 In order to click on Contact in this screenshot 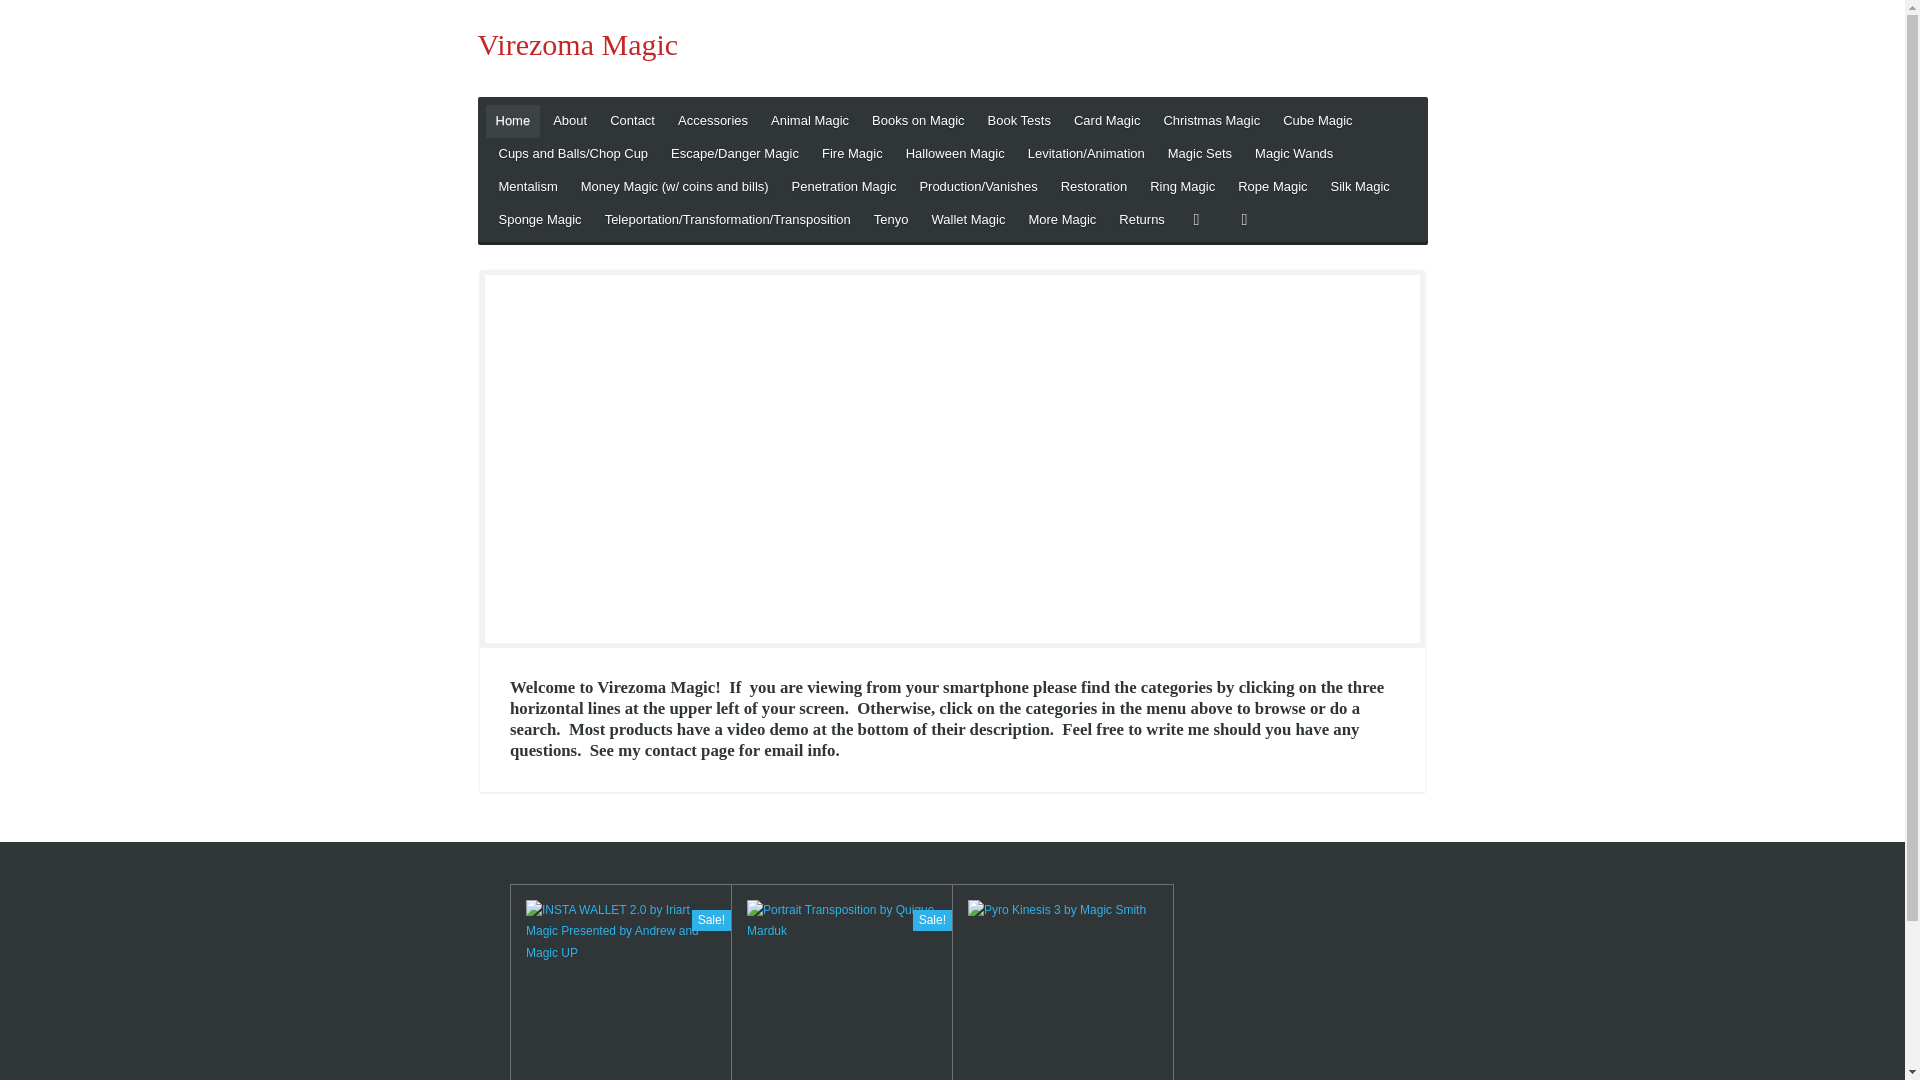, I will do `click(632, 121)`.